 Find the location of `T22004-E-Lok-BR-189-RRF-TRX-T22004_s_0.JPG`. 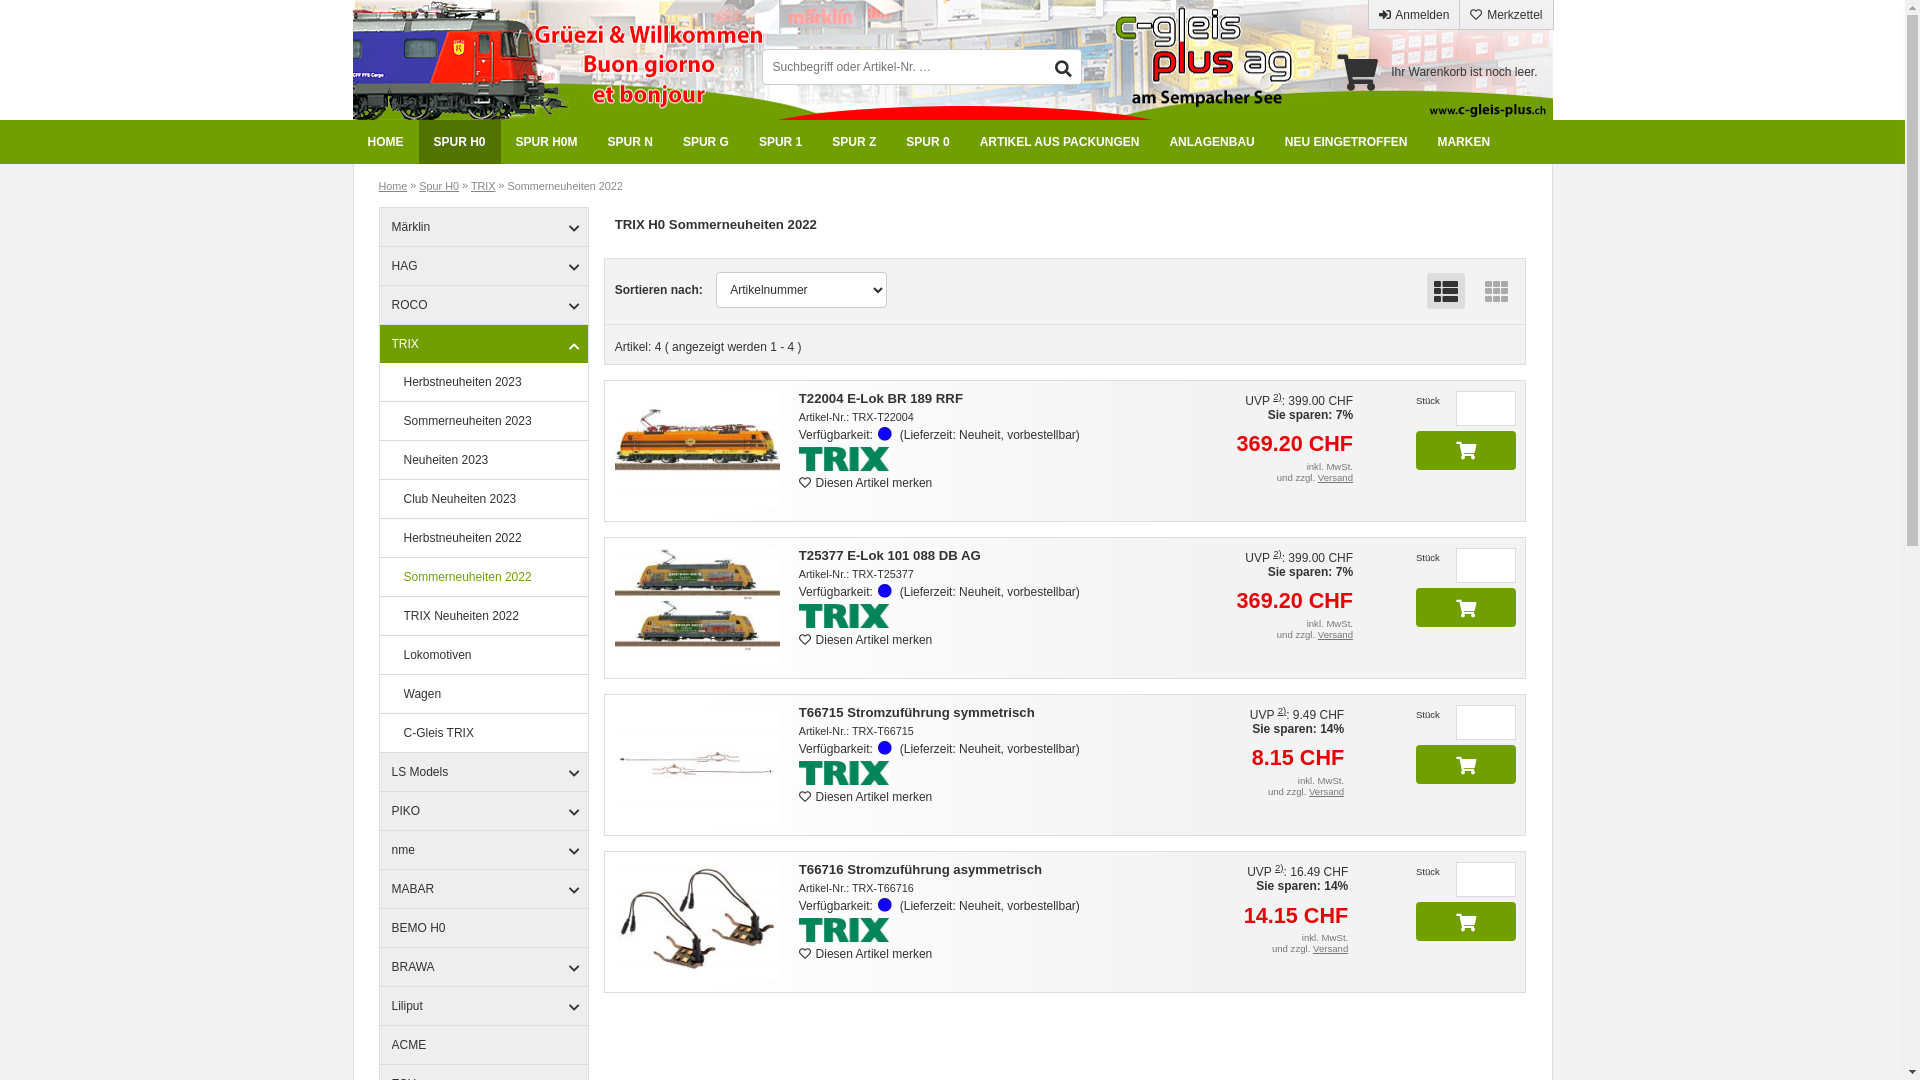

T22004-E-Lok-BR-189-RRF-TRX-T22004_s_0.JPG is located at coordinates (698, 450).